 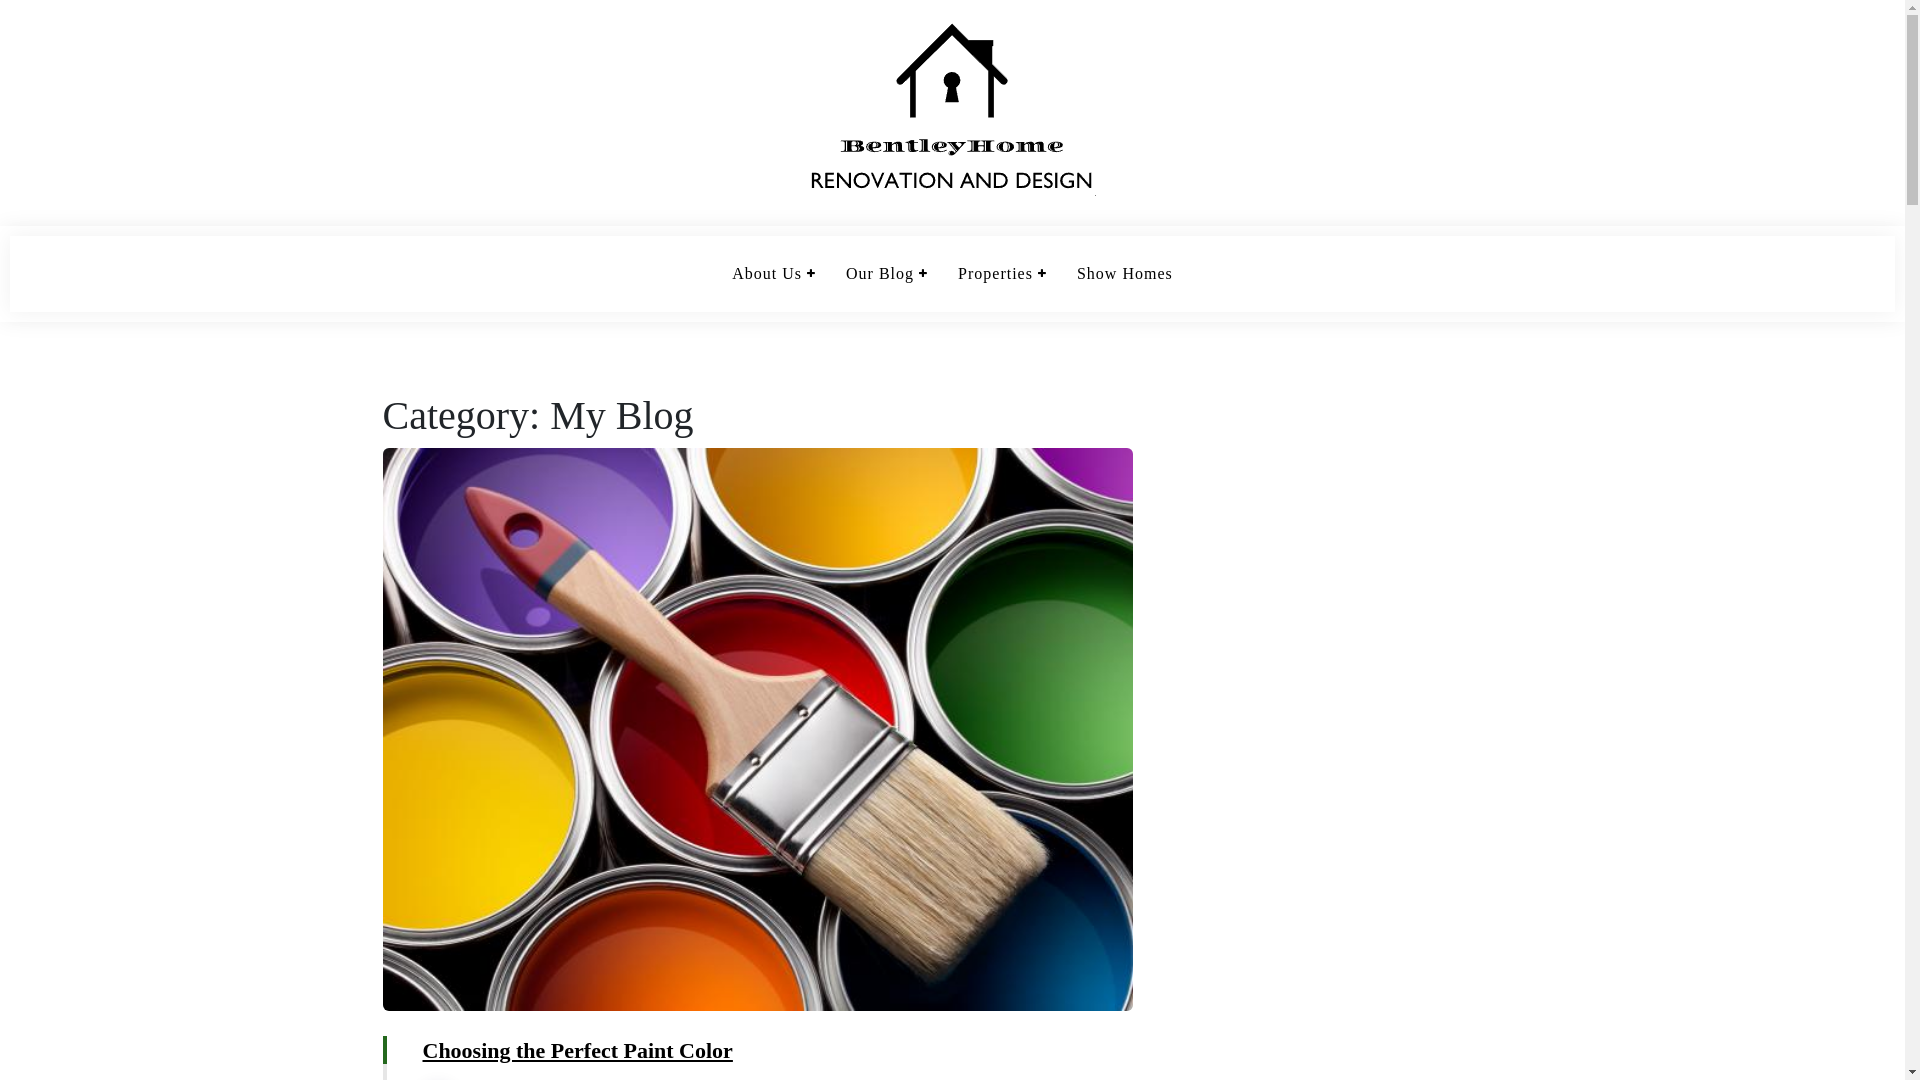 I want to click on Bentley Home Renovation, so click(x=493, y=224).